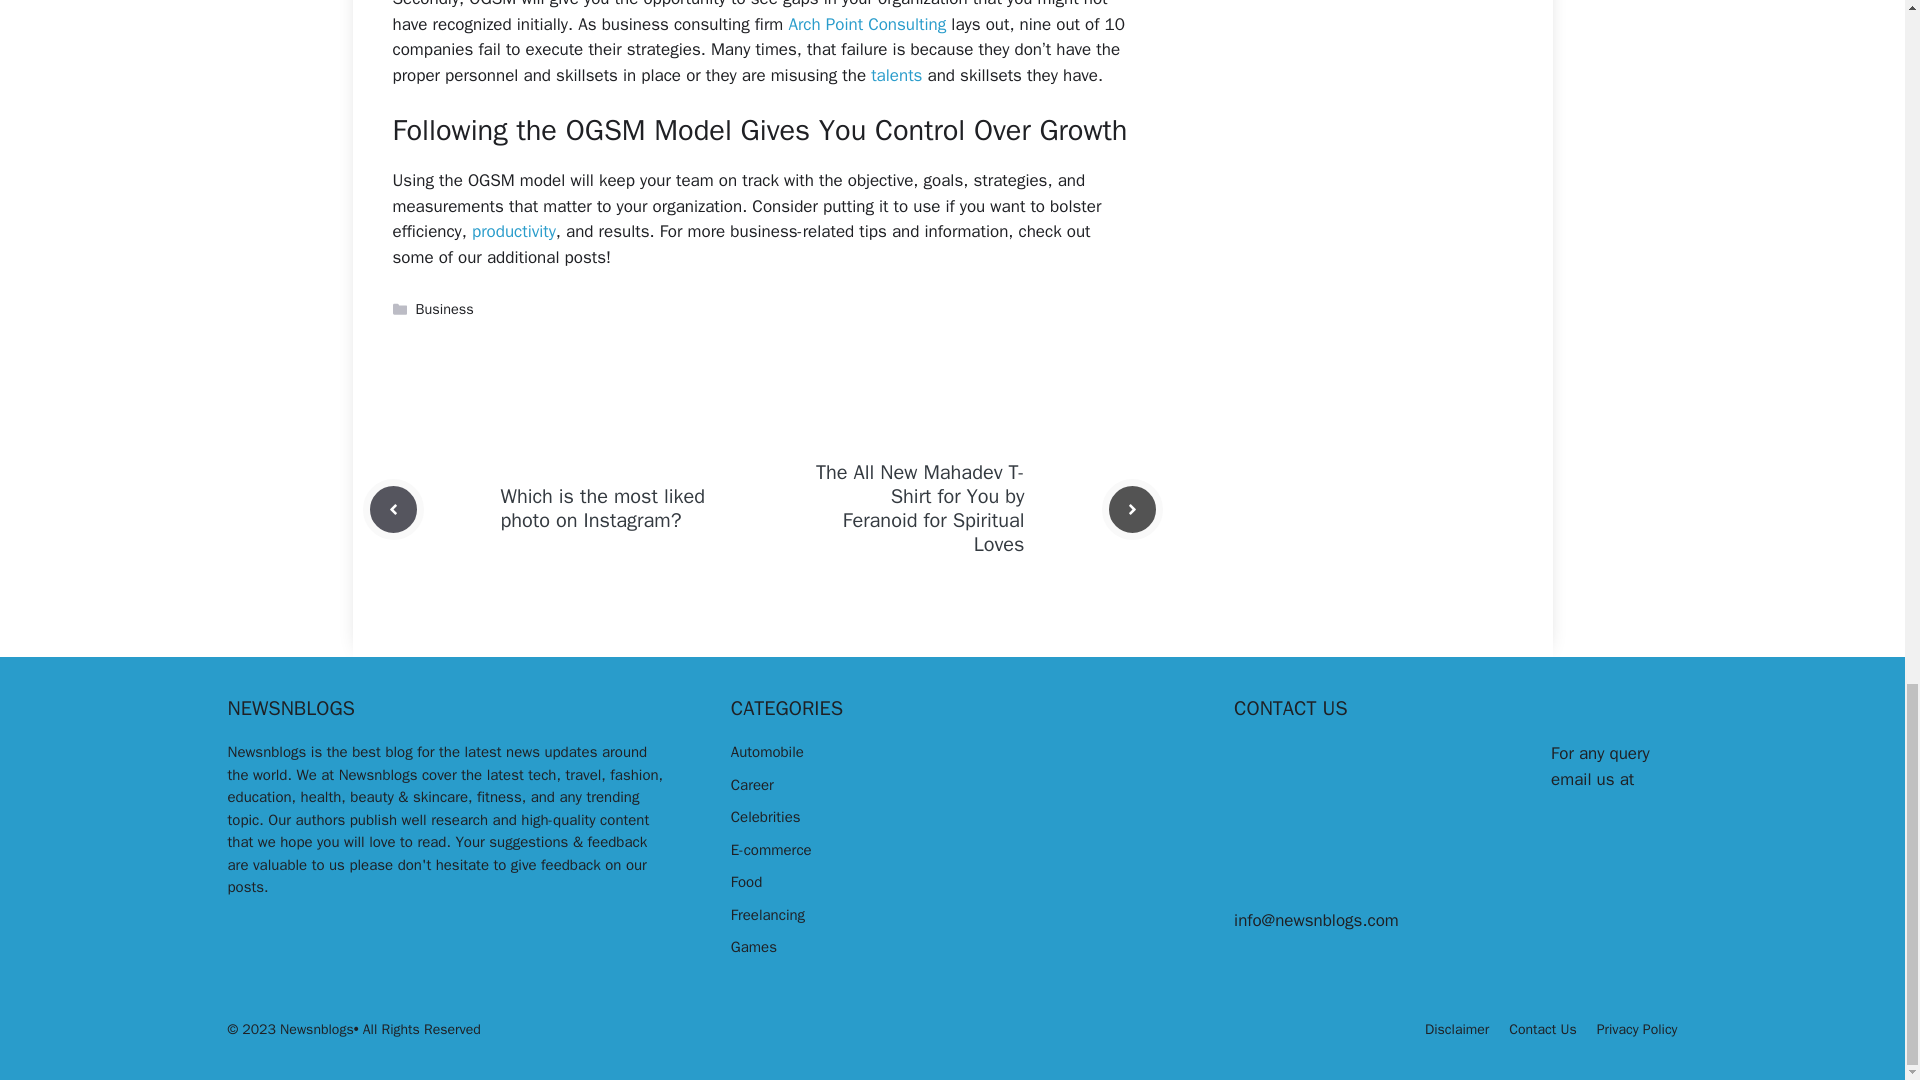 The height and width of the screenshot is (1080, 1920). What do you see at coordinates (768, 752) in the screenshot?
I see `Automobile` at bounding box center [768, 752].